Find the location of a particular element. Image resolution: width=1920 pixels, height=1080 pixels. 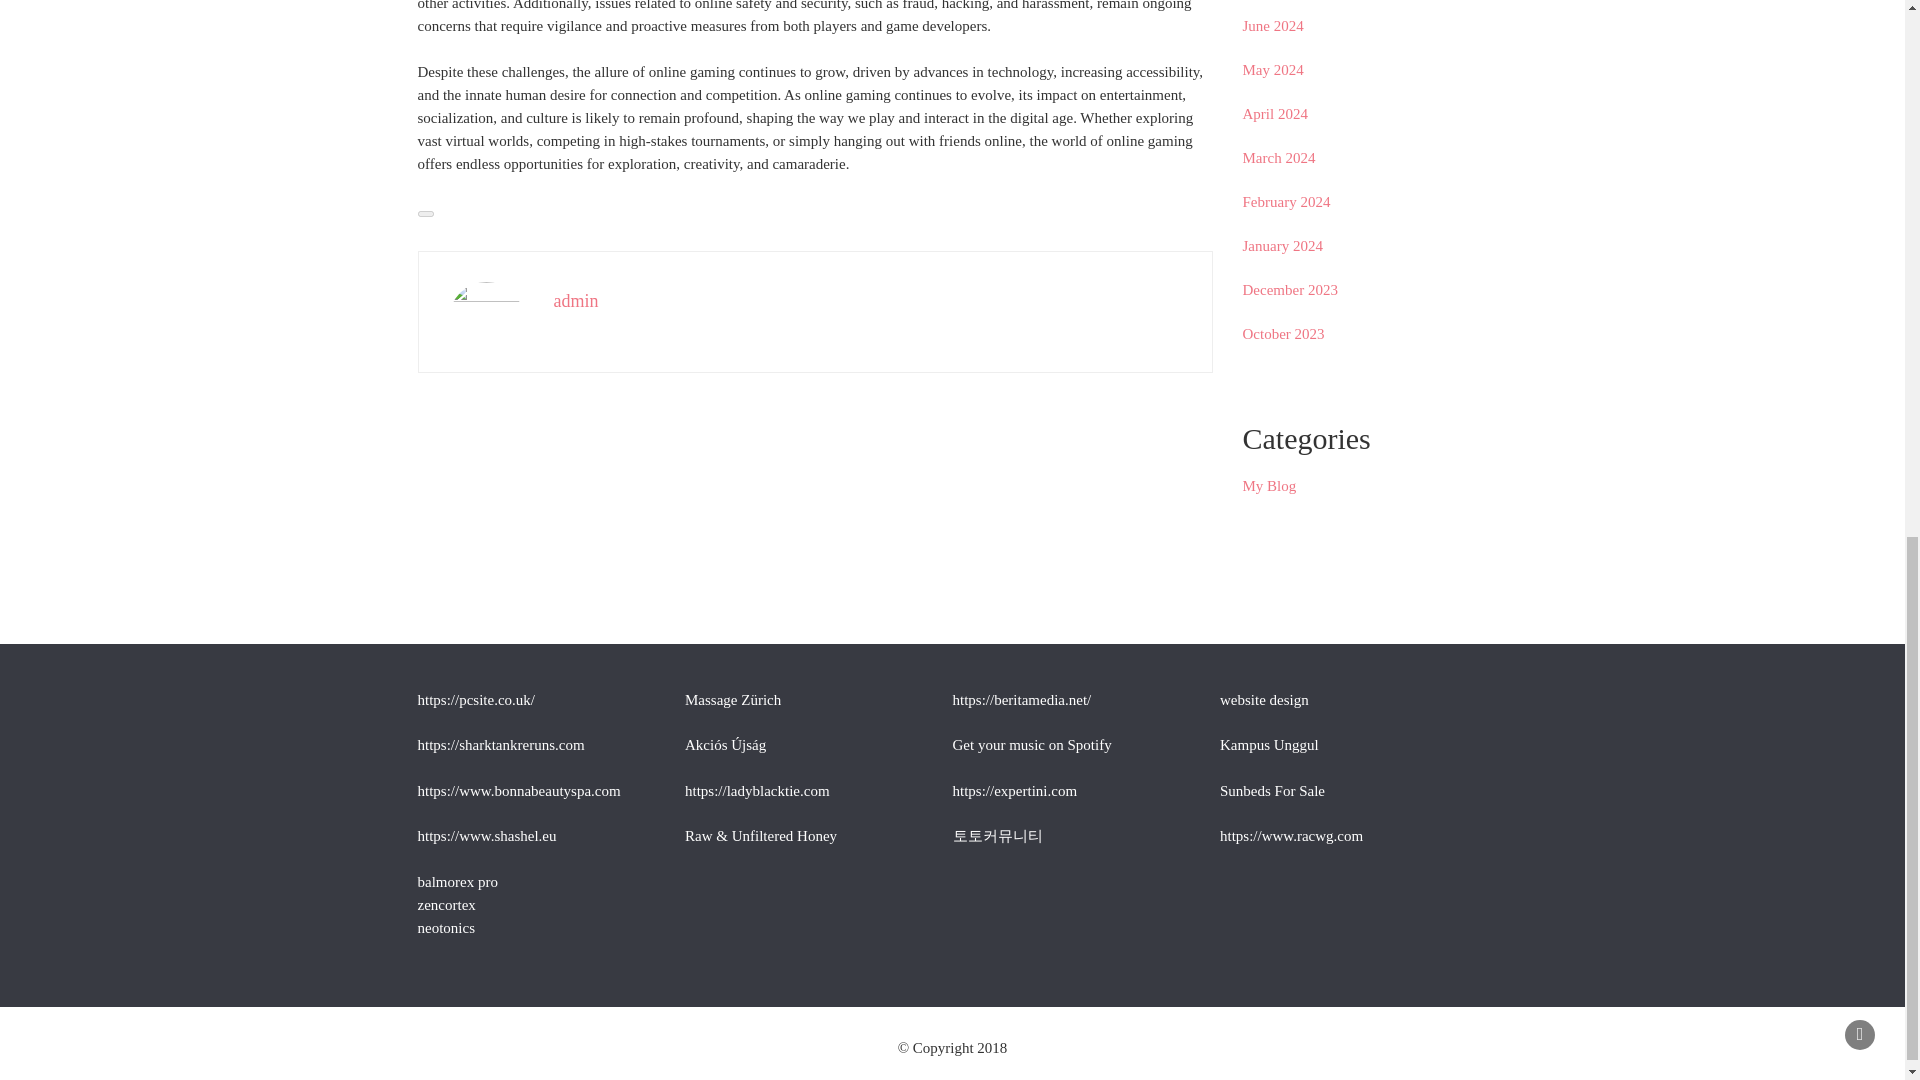

My Blog is located at coordinates (1269, 486).